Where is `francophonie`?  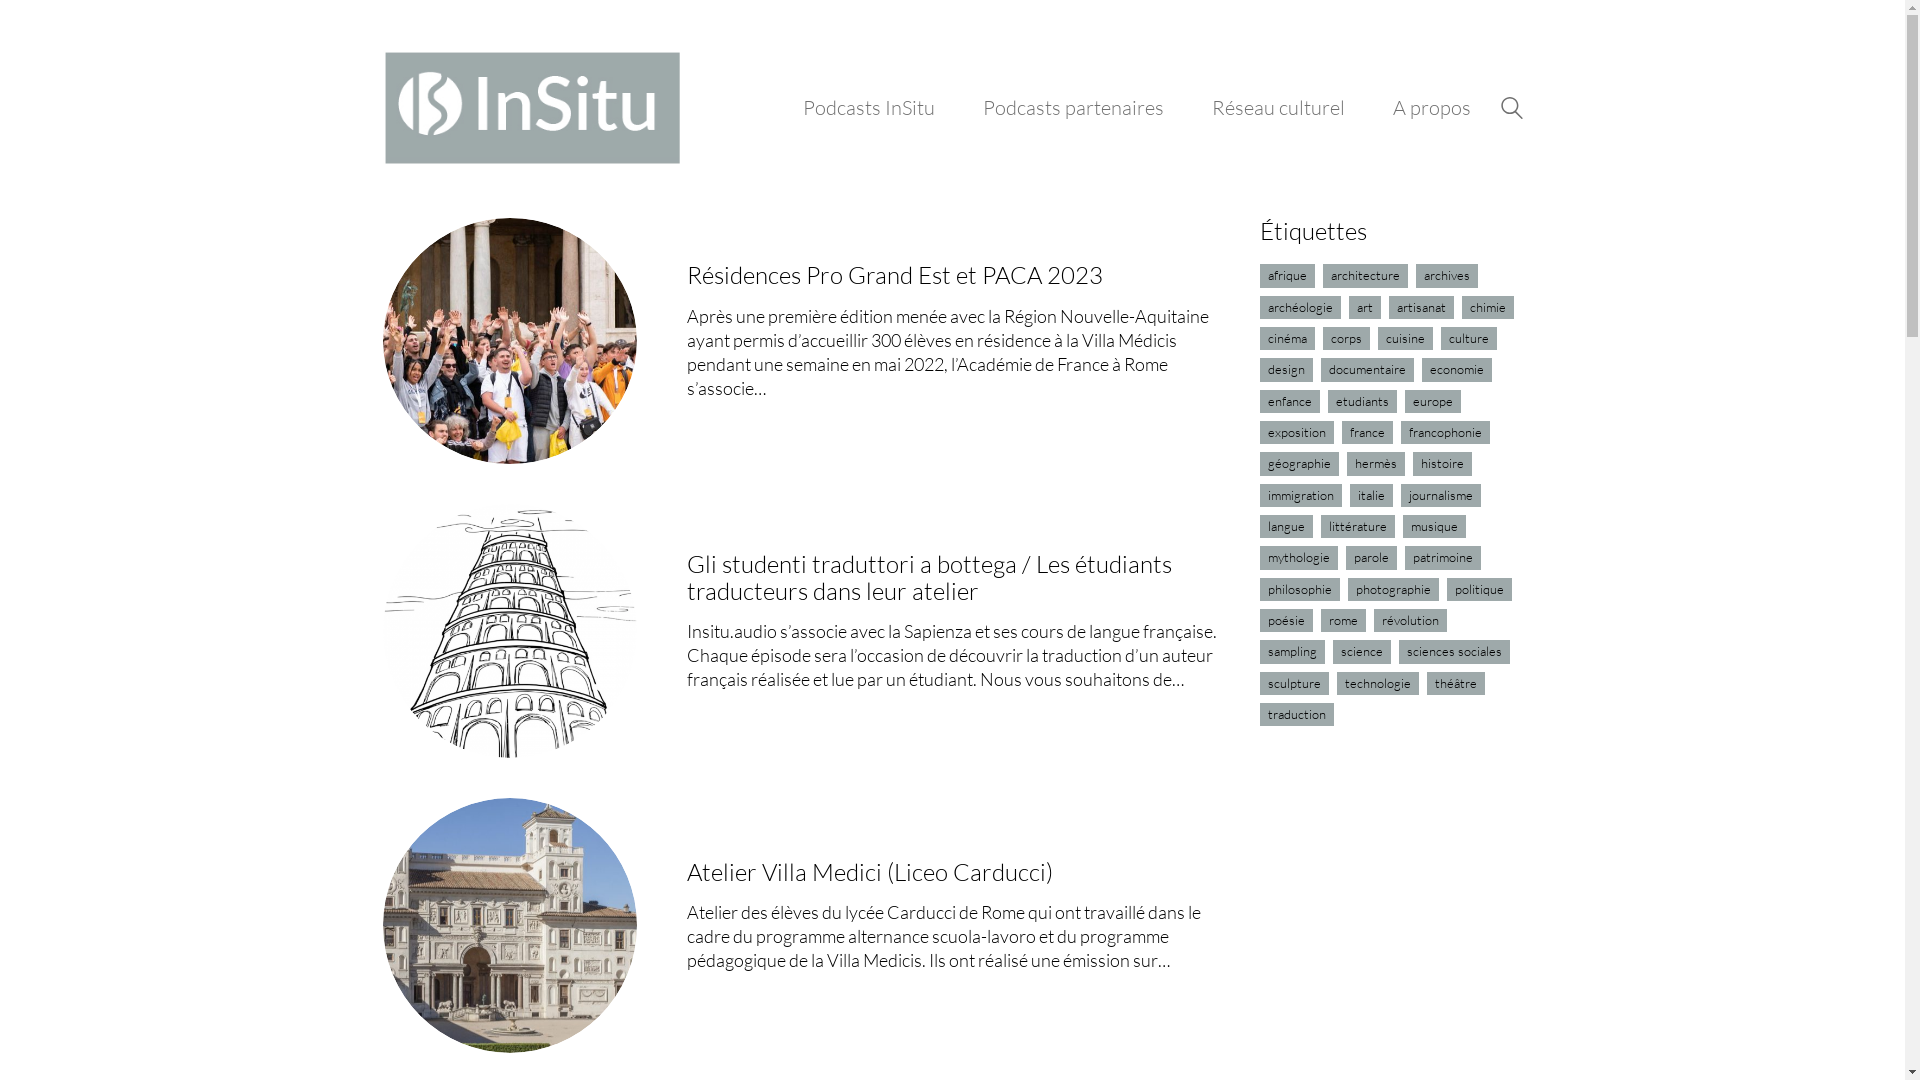 francophonie is located at coordinates (1446, 432).